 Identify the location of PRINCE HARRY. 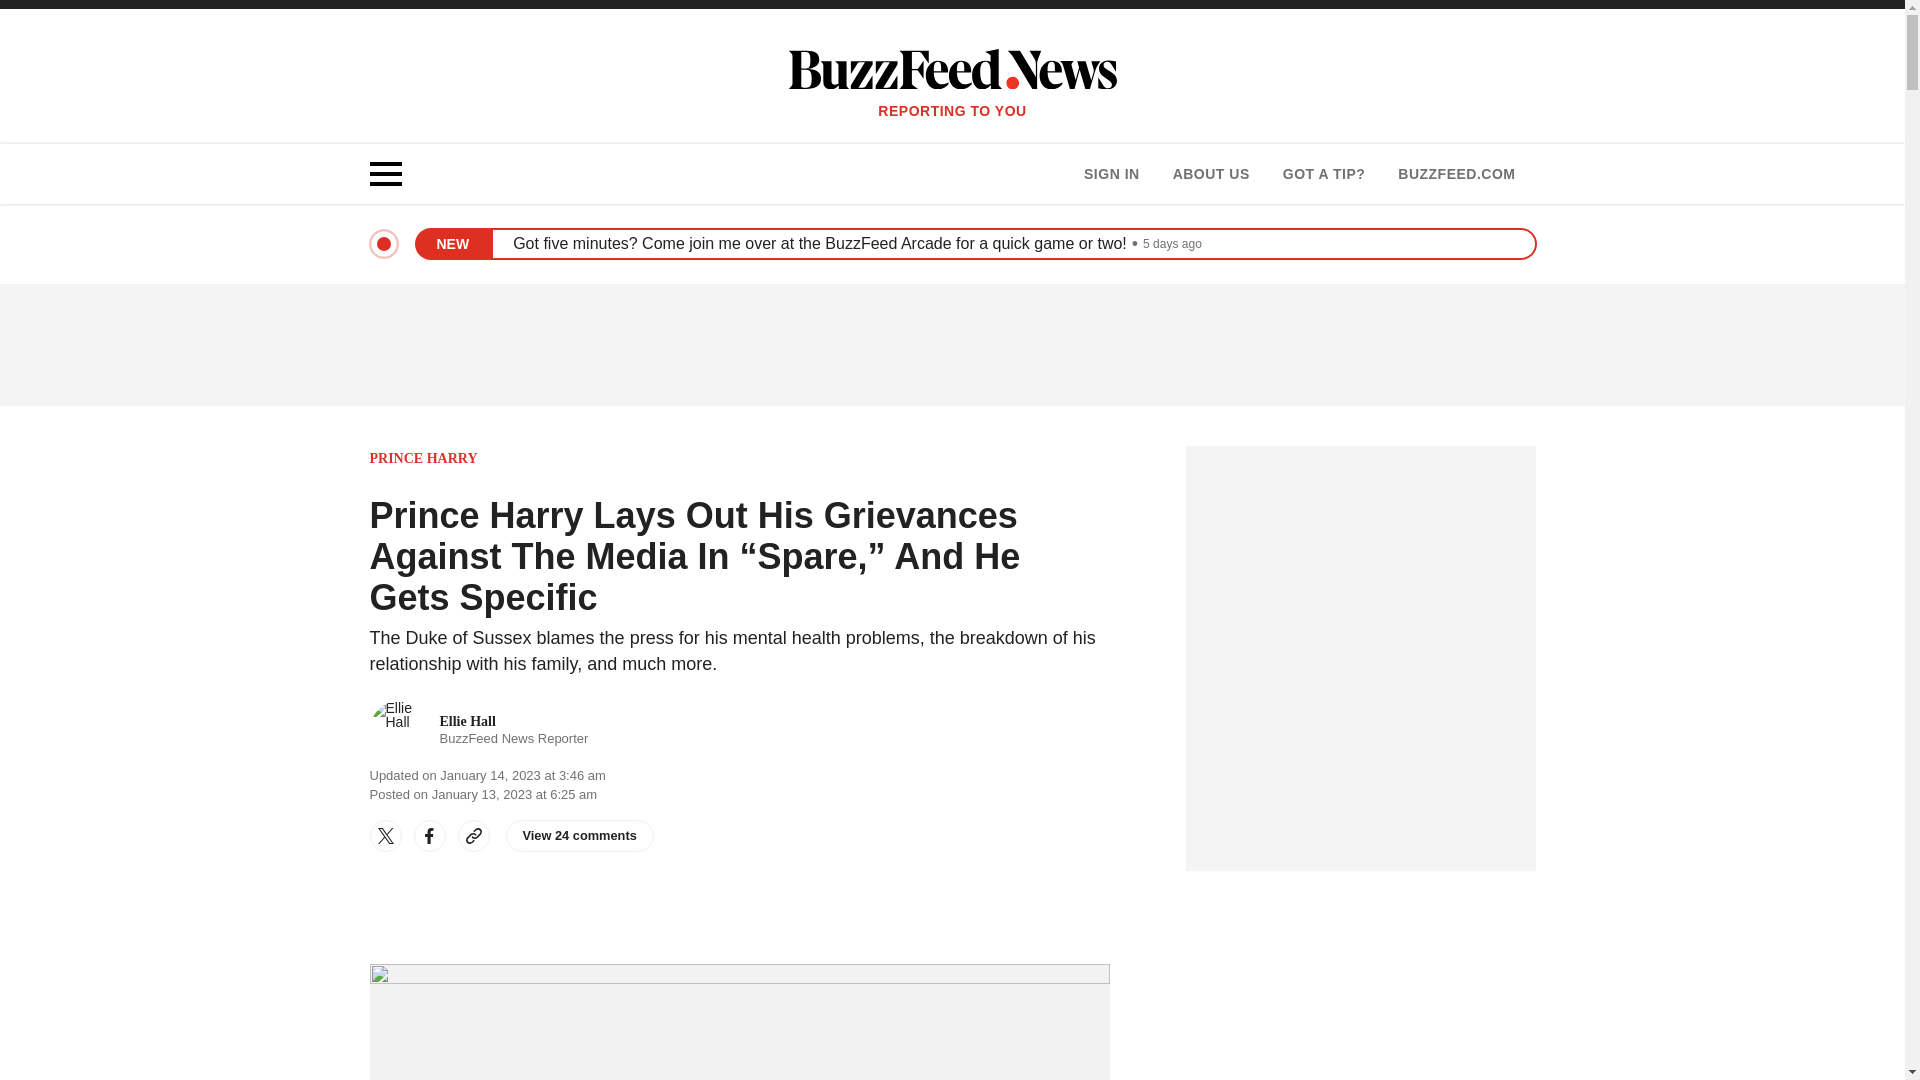
(1456, 174).